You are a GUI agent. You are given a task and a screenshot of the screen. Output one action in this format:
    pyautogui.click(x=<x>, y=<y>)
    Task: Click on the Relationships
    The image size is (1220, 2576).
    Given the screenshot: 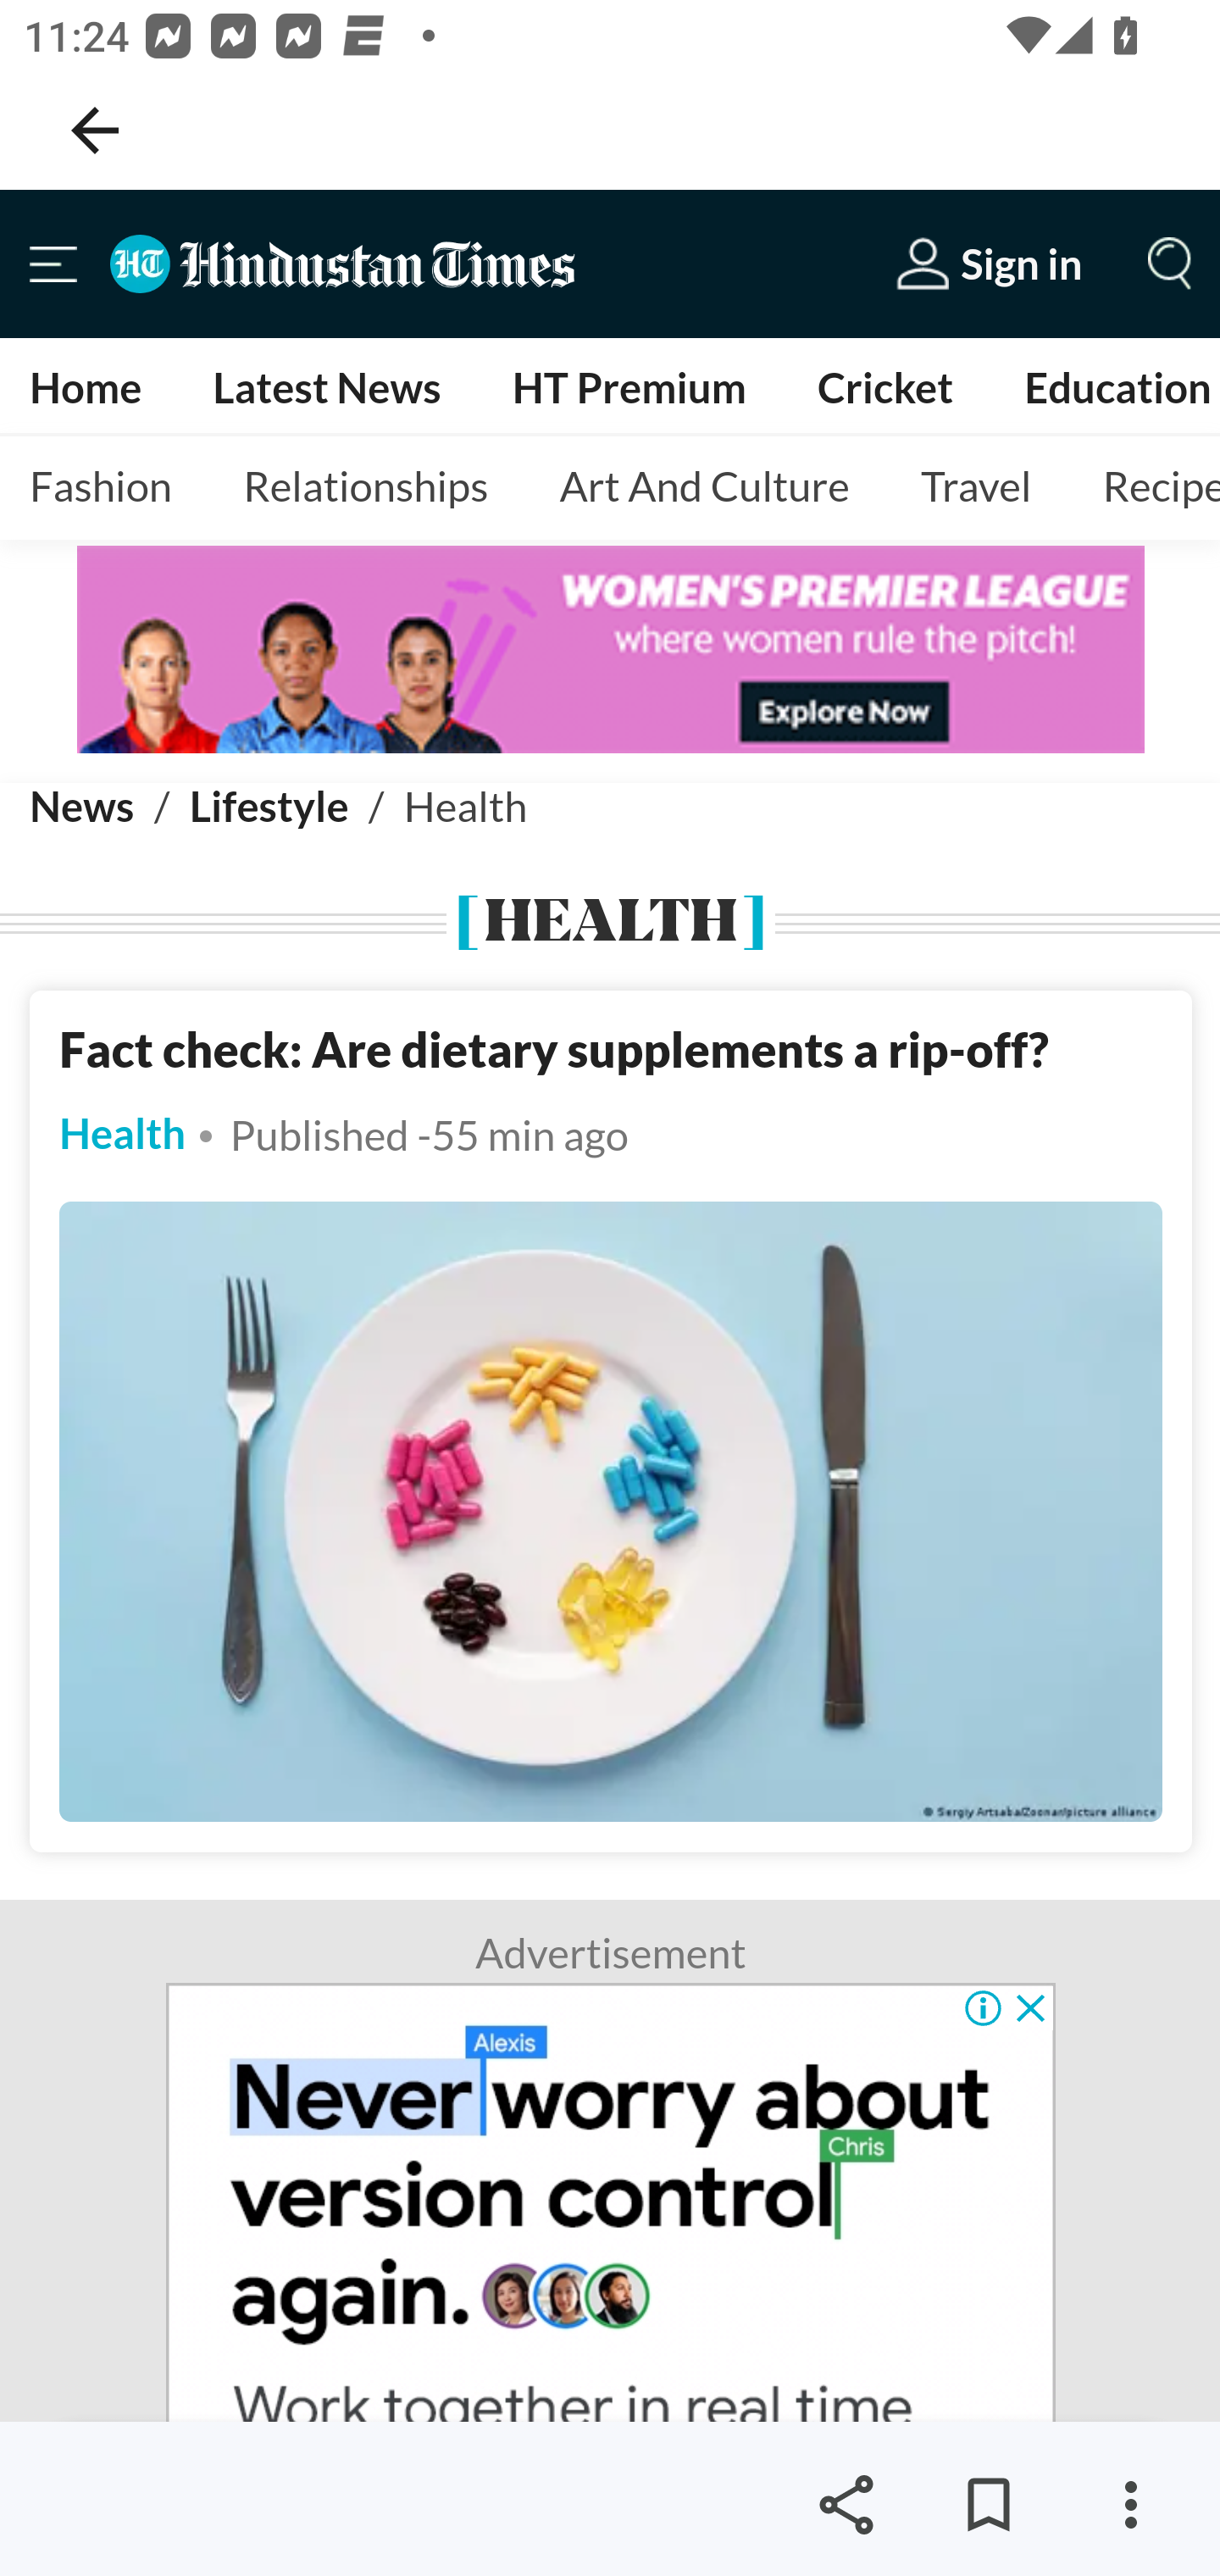 What is the action you would take?
    pyautogui.click(x=366, y=488)
    